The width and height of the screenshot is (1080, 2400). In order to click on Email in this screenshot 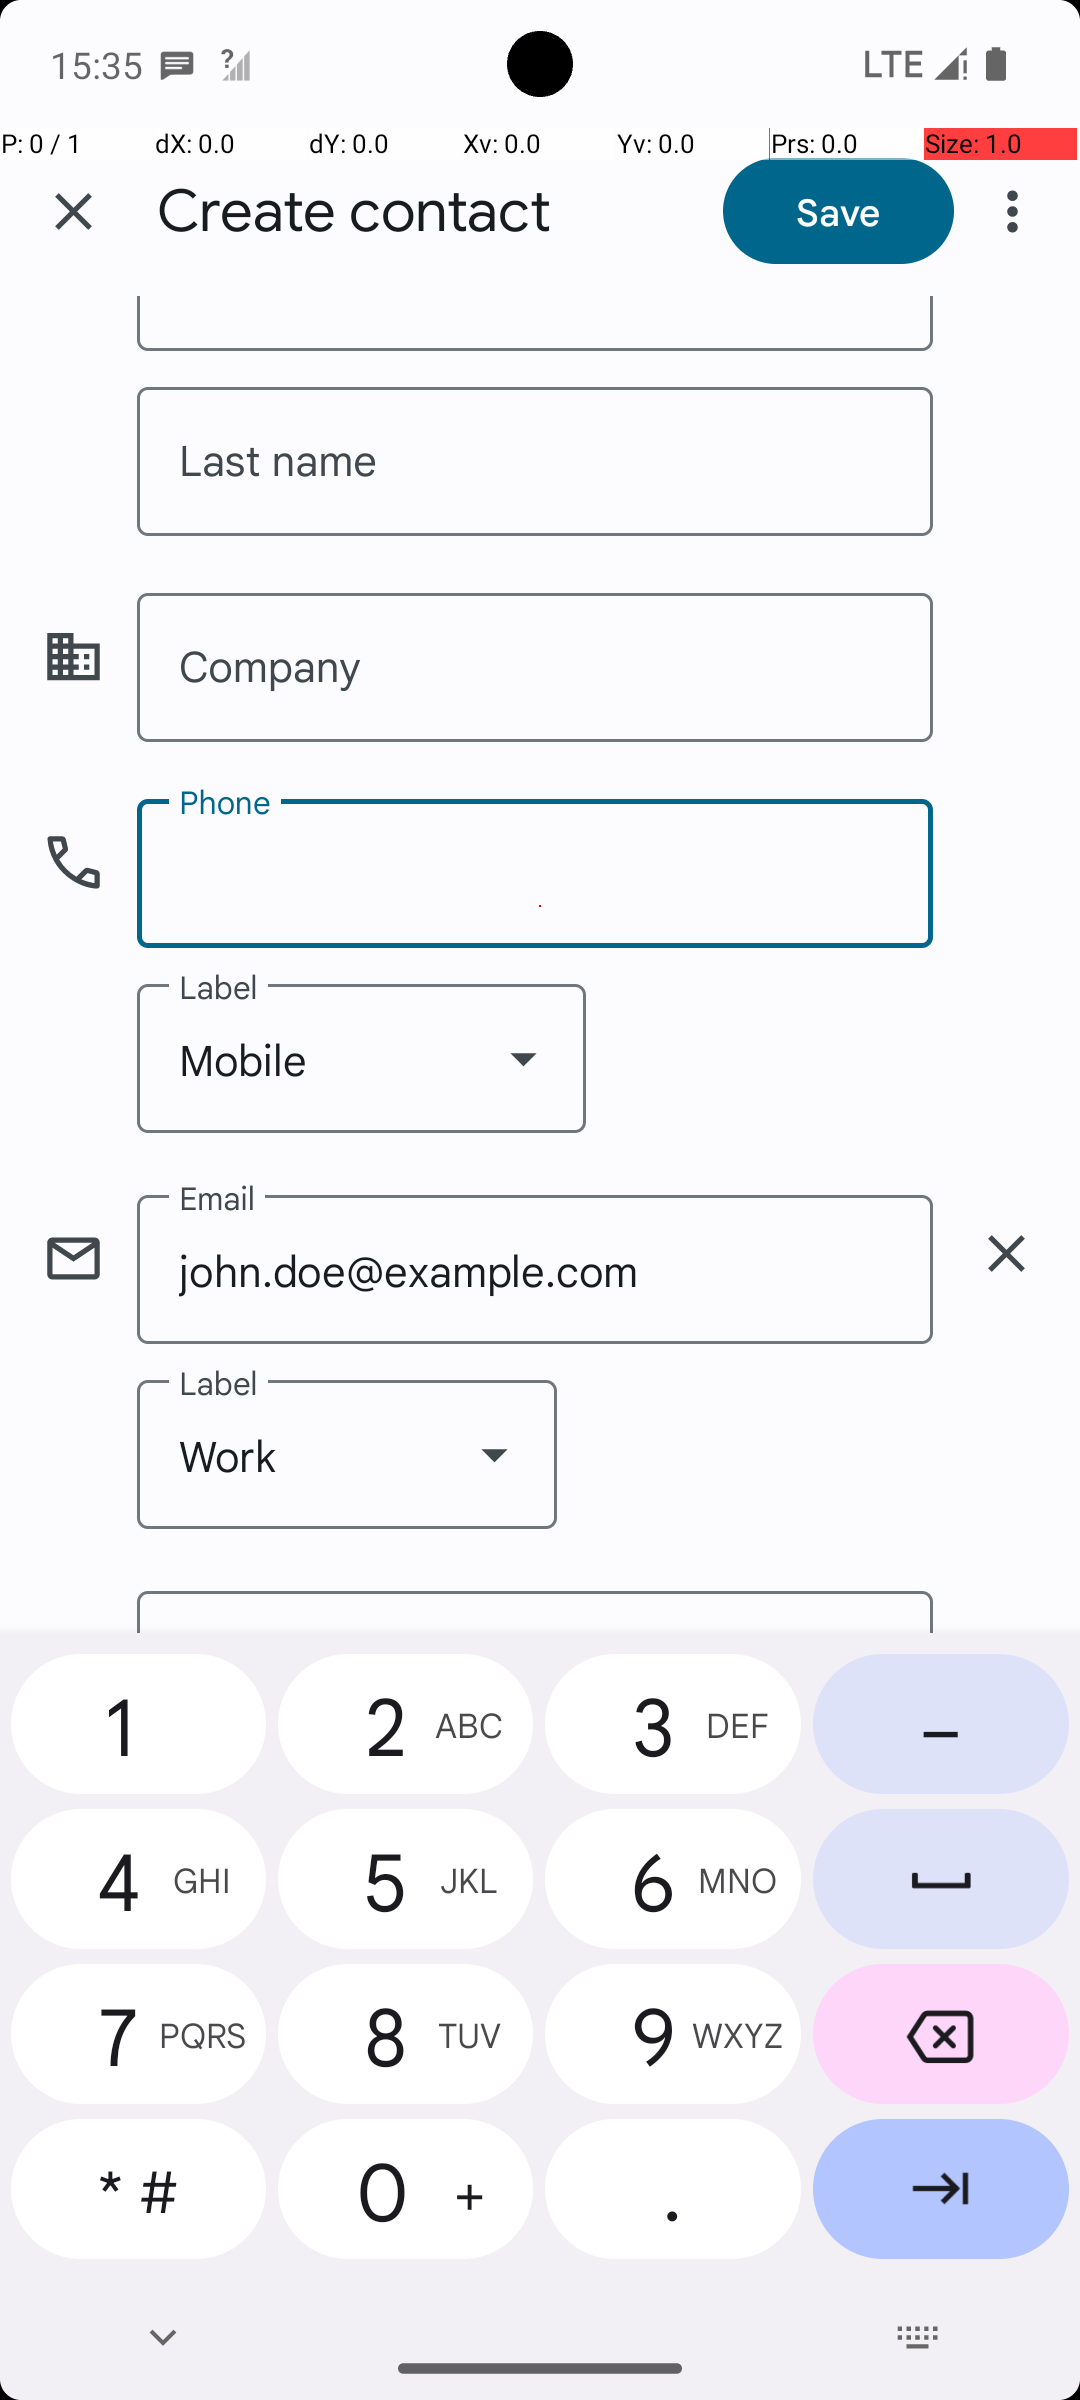, I will do `click(535, 1612)`.